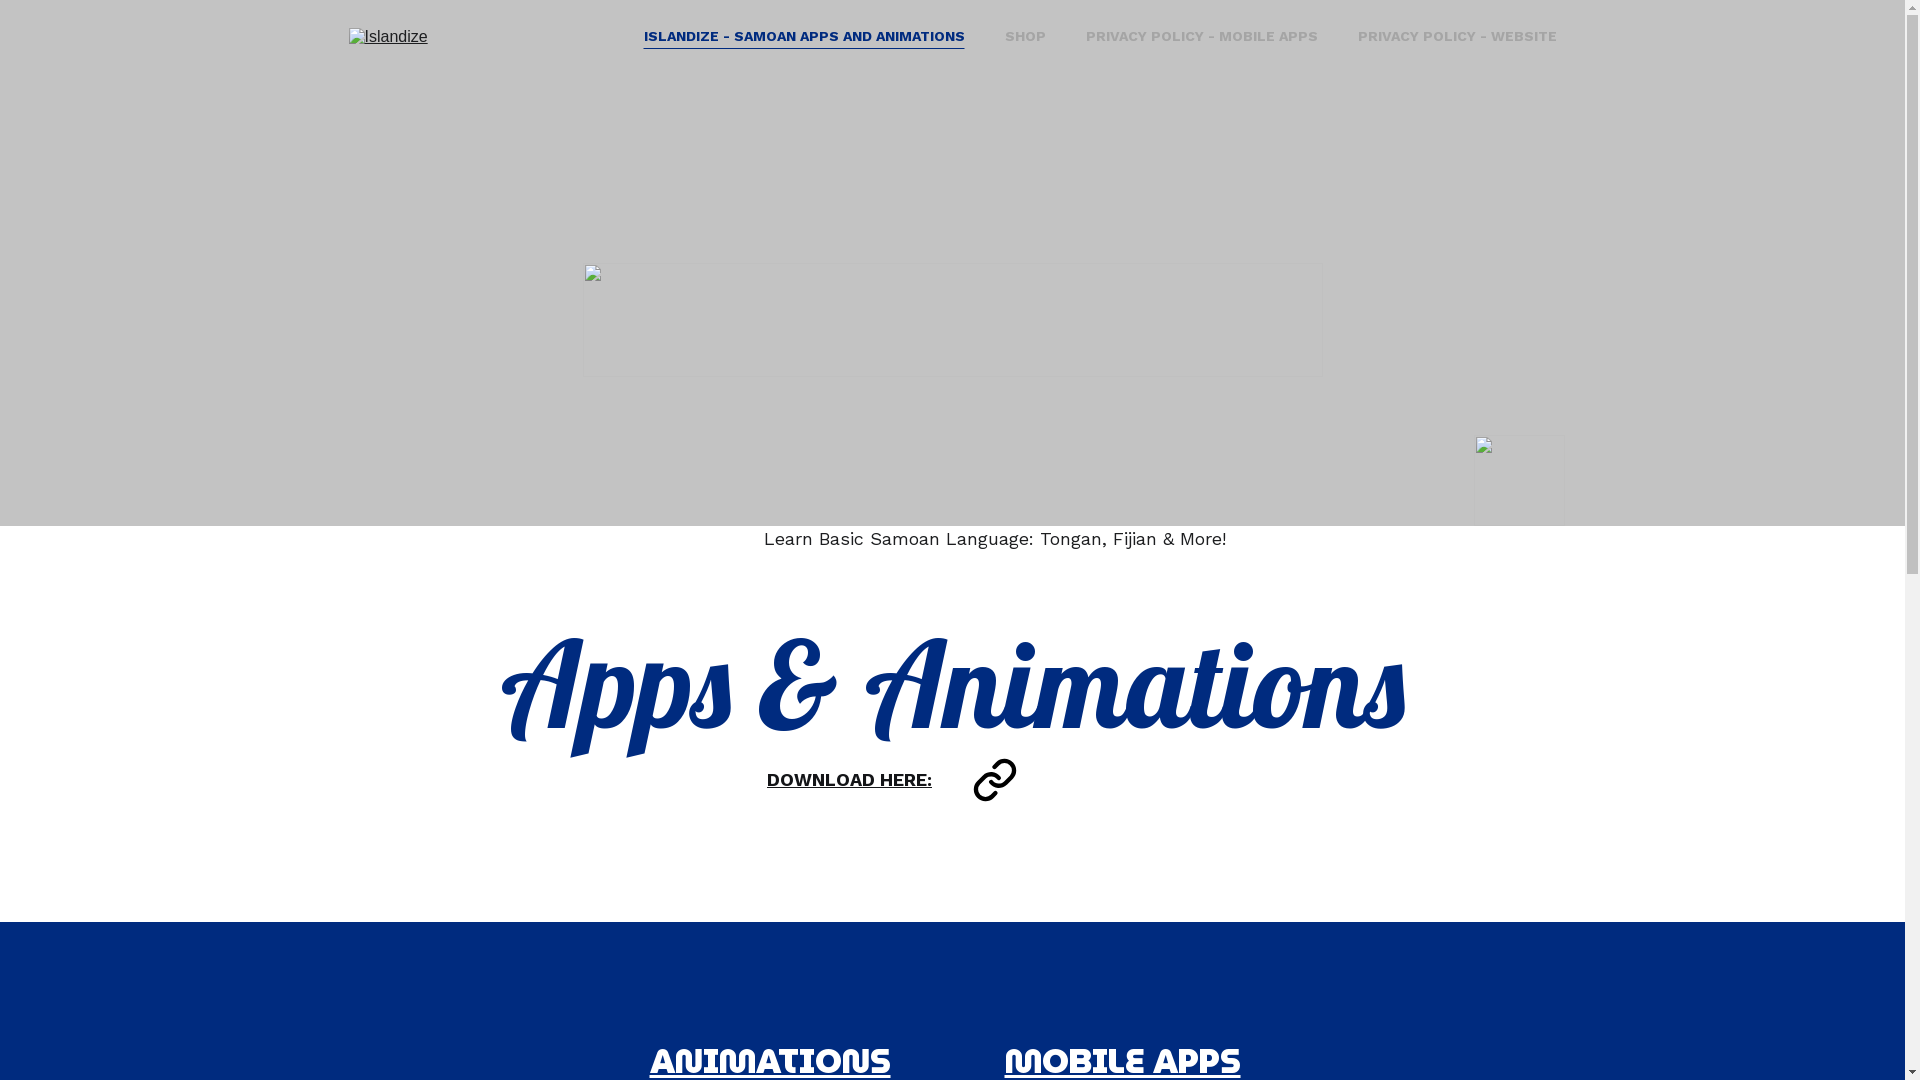  I want to click on DOWNLOAD HERE:, so click(850, 780).